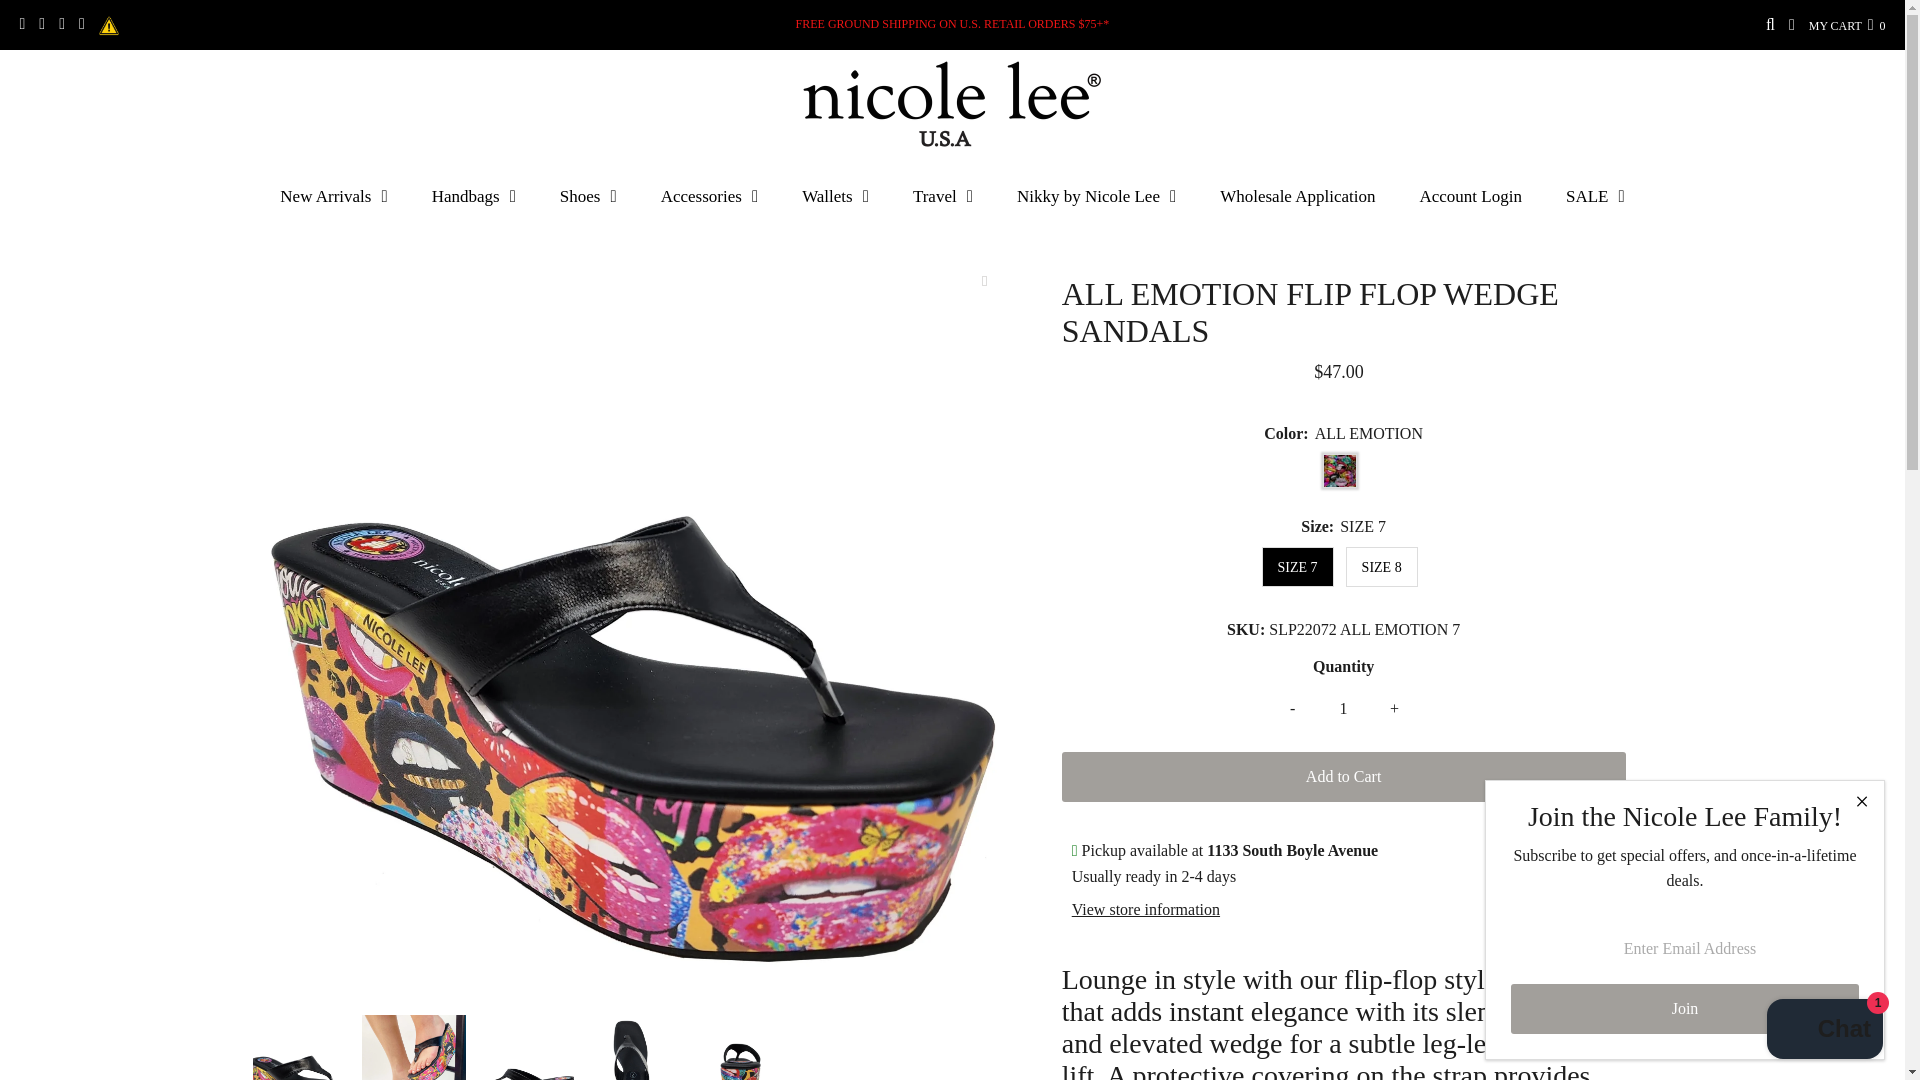 This screenshot has width=1920, height=1080. I want to click on Add to Cart, so click(1344, 776).